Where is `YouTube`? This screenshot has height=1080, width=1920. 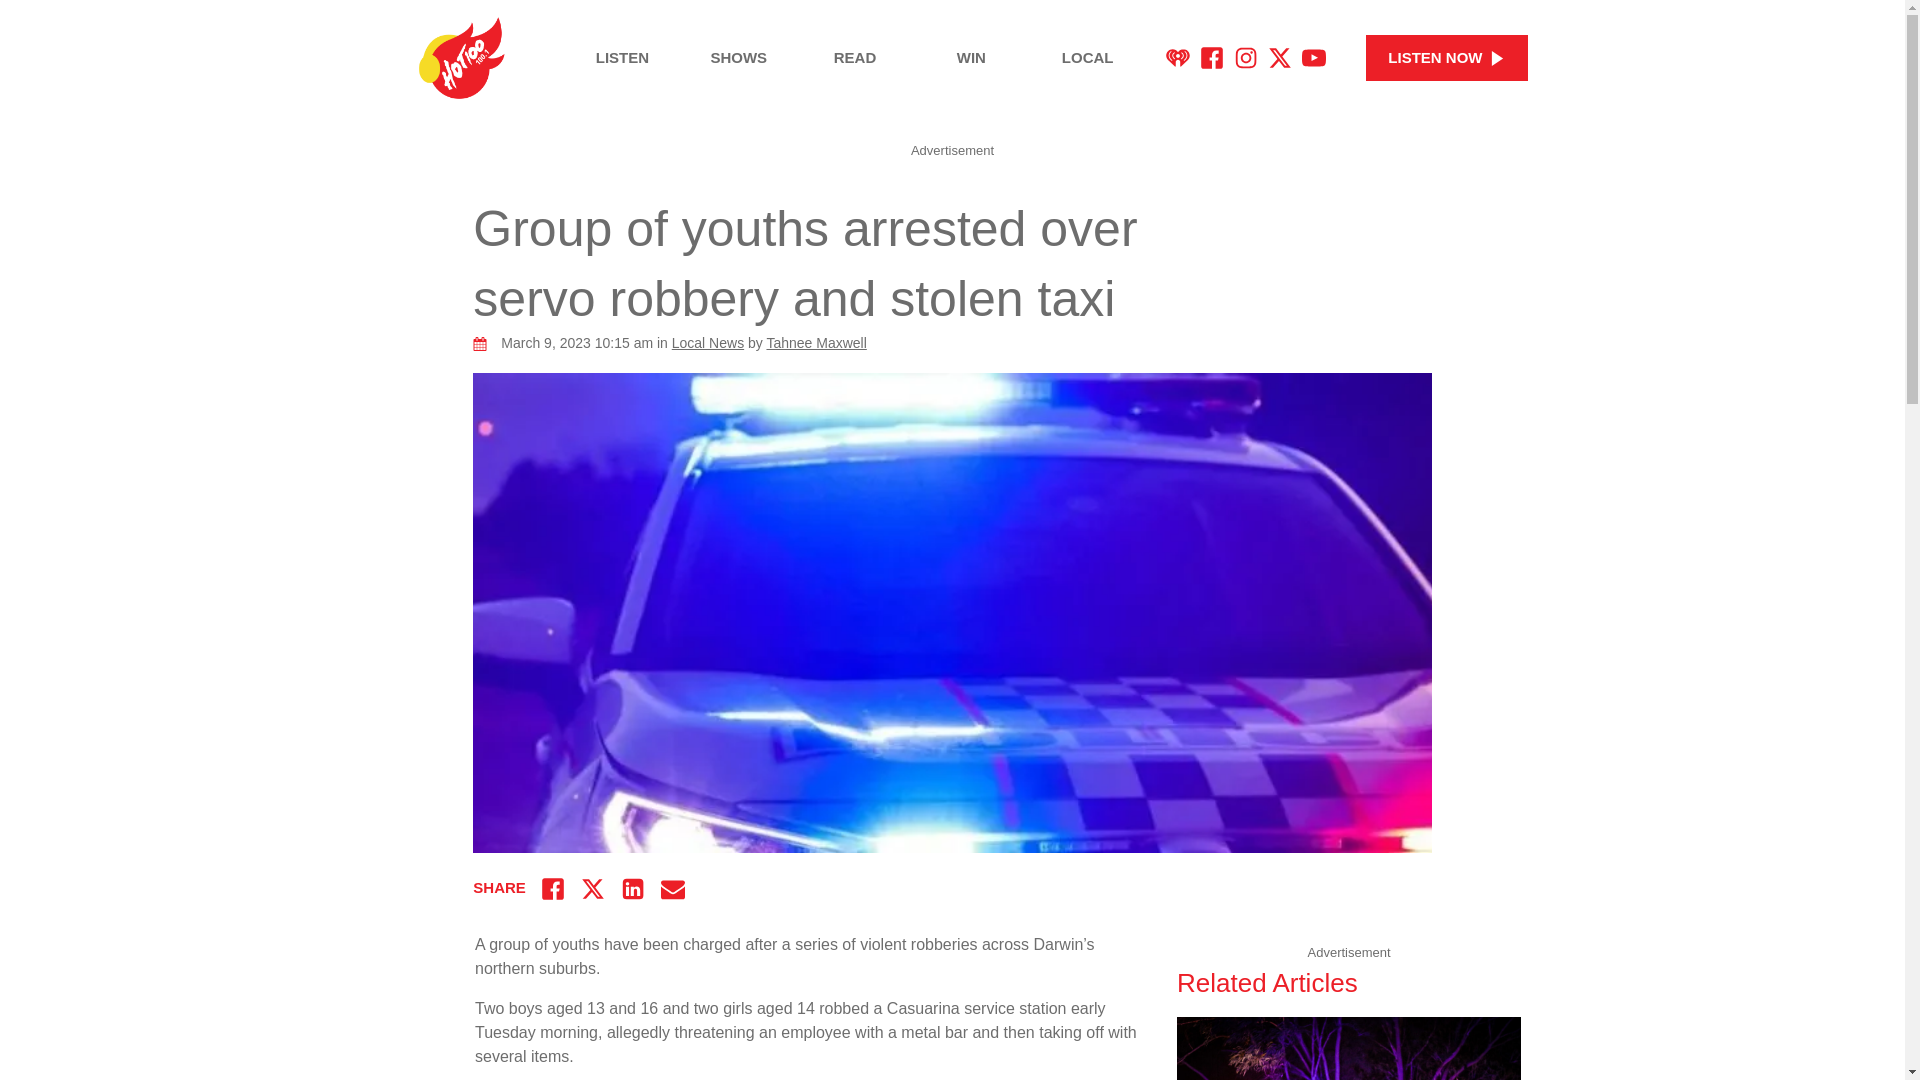
YouTube is located at coordinates (1314, 58).